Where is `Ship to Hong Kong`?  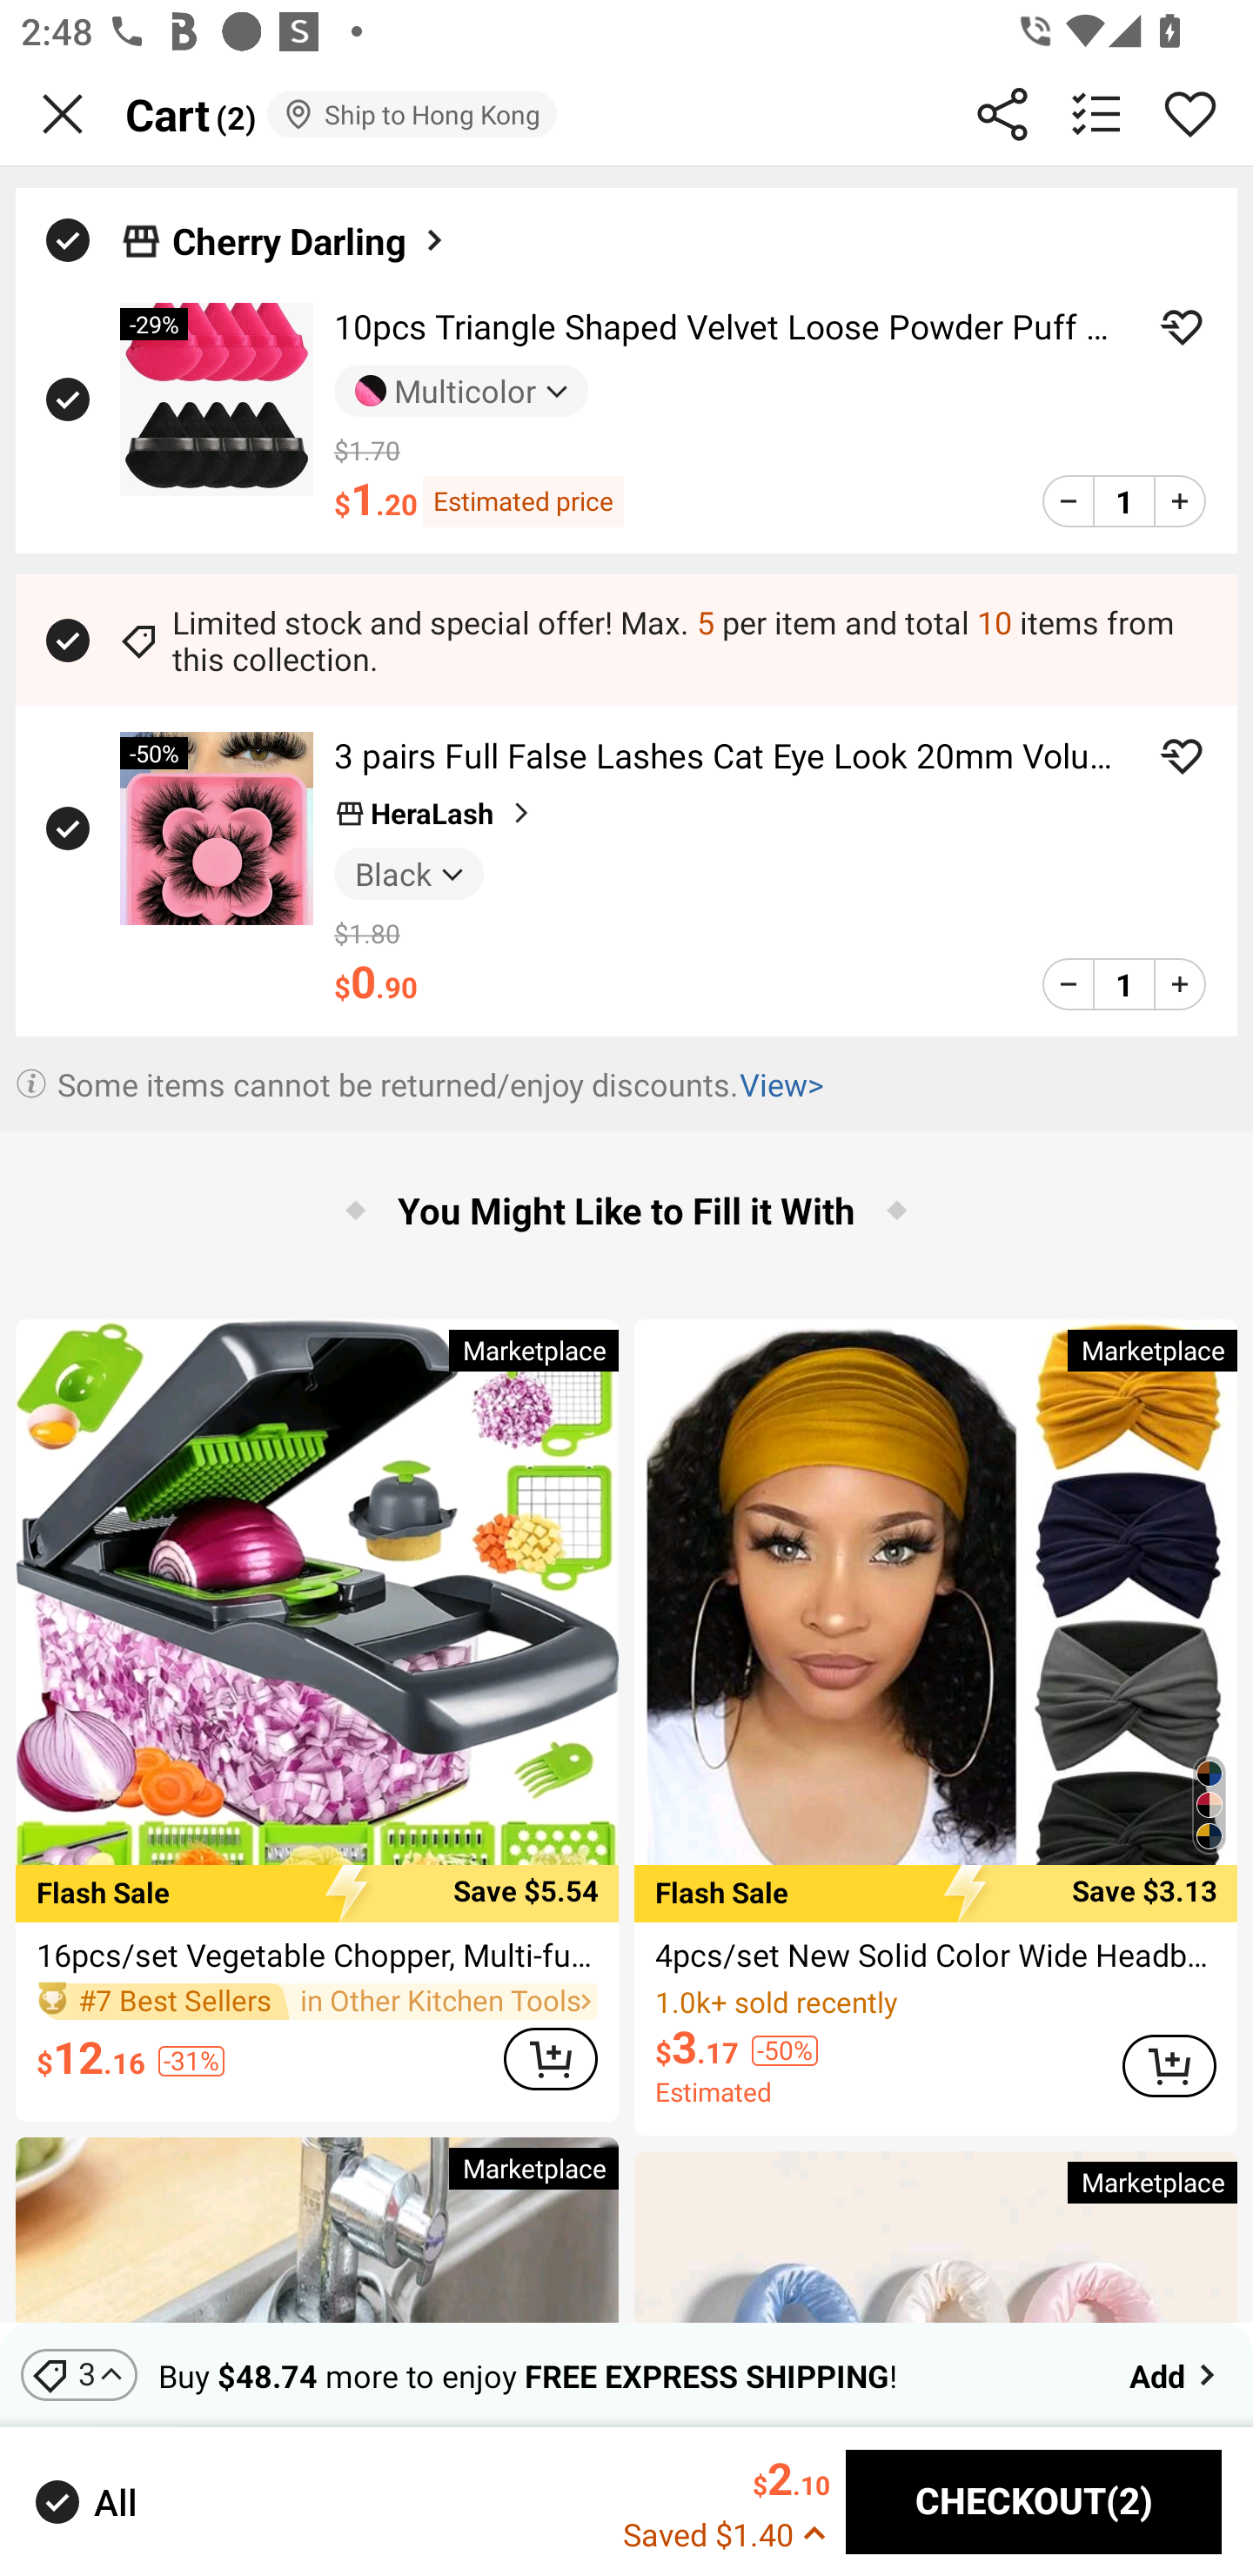
Ship to Hong Kong is located at coordinates (411, 113).